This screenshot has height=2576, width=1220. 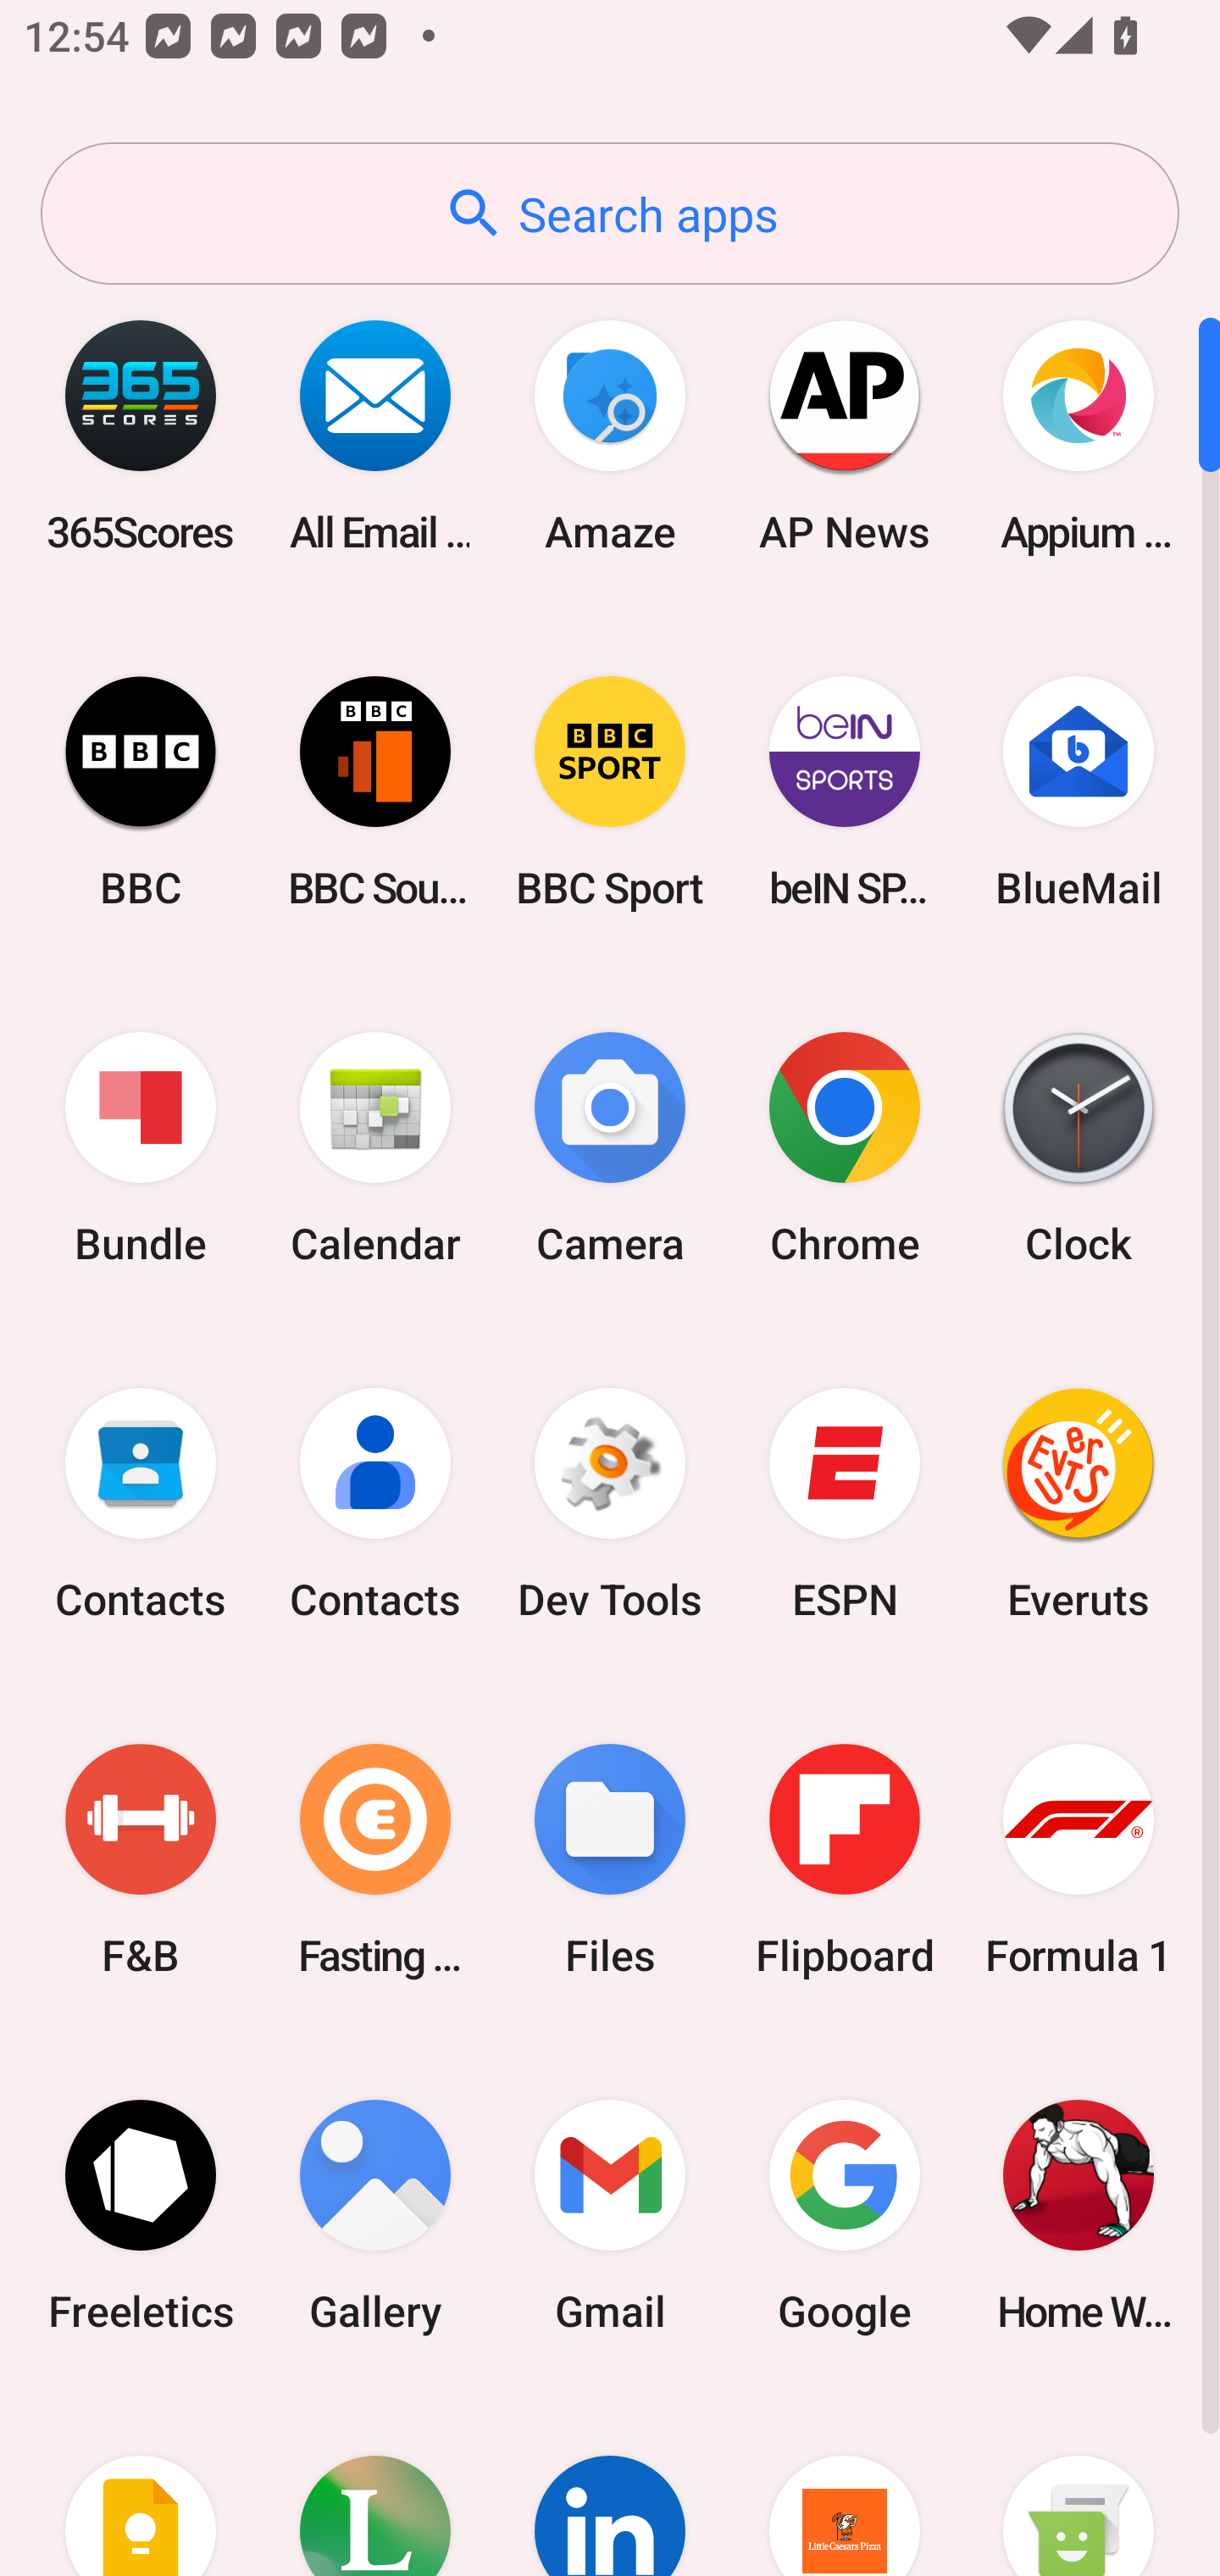 I want to click on Bundle, so click(x=141, y=1149).